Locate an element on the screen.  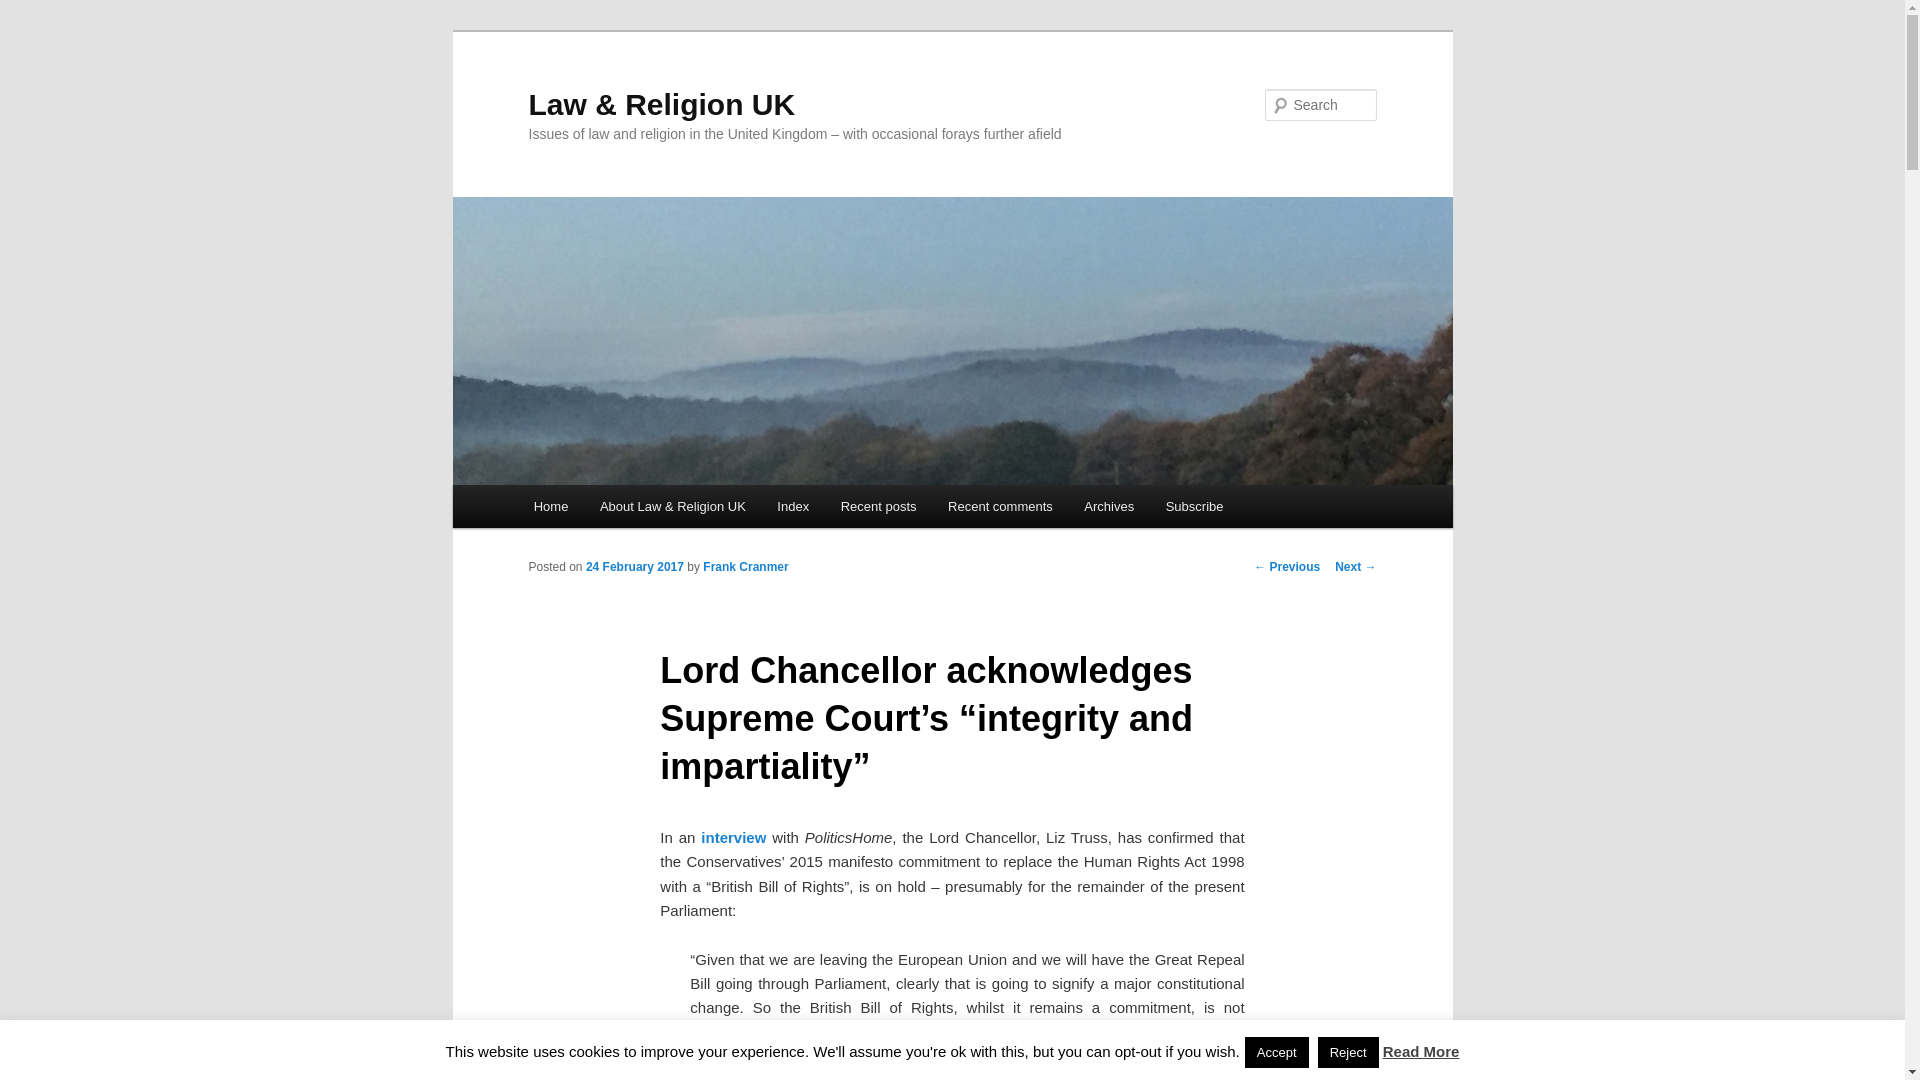
Recent posts is located at coordinates (878, 506).